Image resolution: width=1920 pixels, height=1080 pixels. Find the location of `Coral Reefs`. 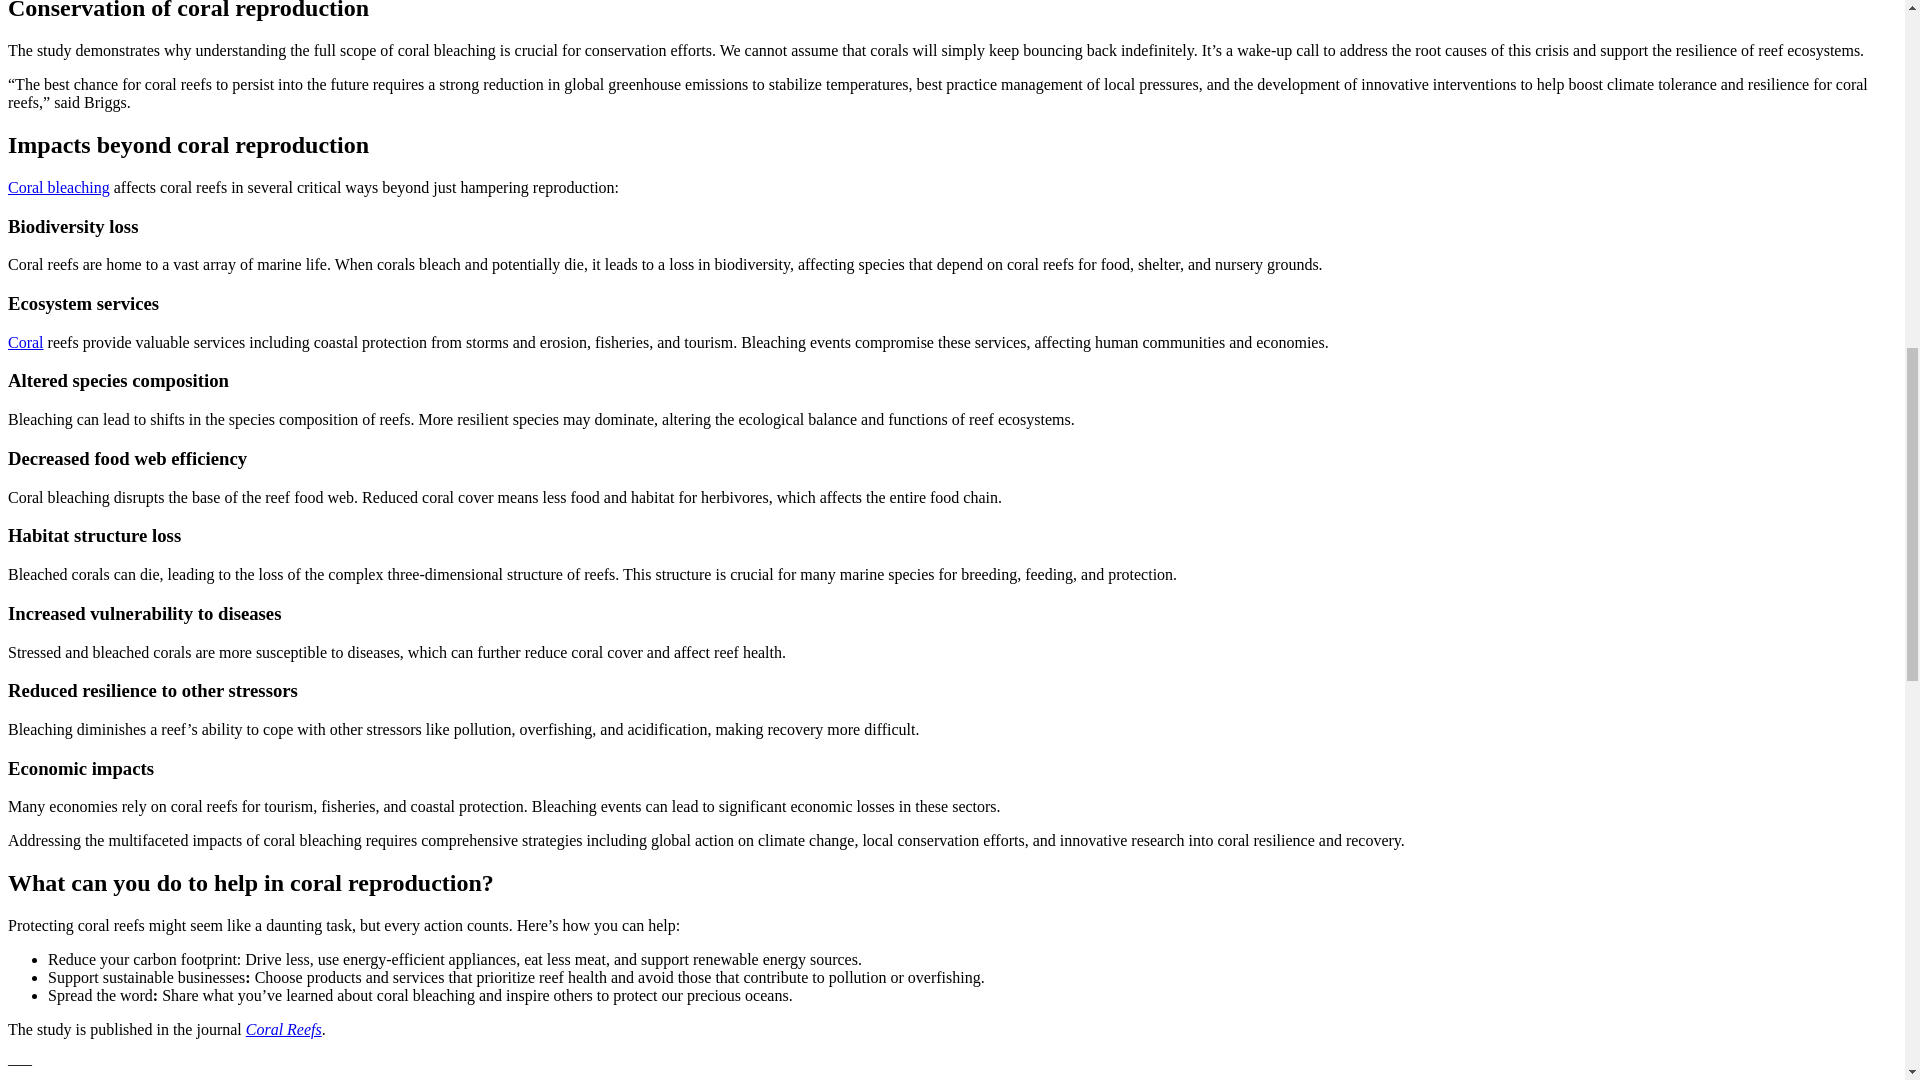

Coral Reefs is located at coordinates (284, 1028).